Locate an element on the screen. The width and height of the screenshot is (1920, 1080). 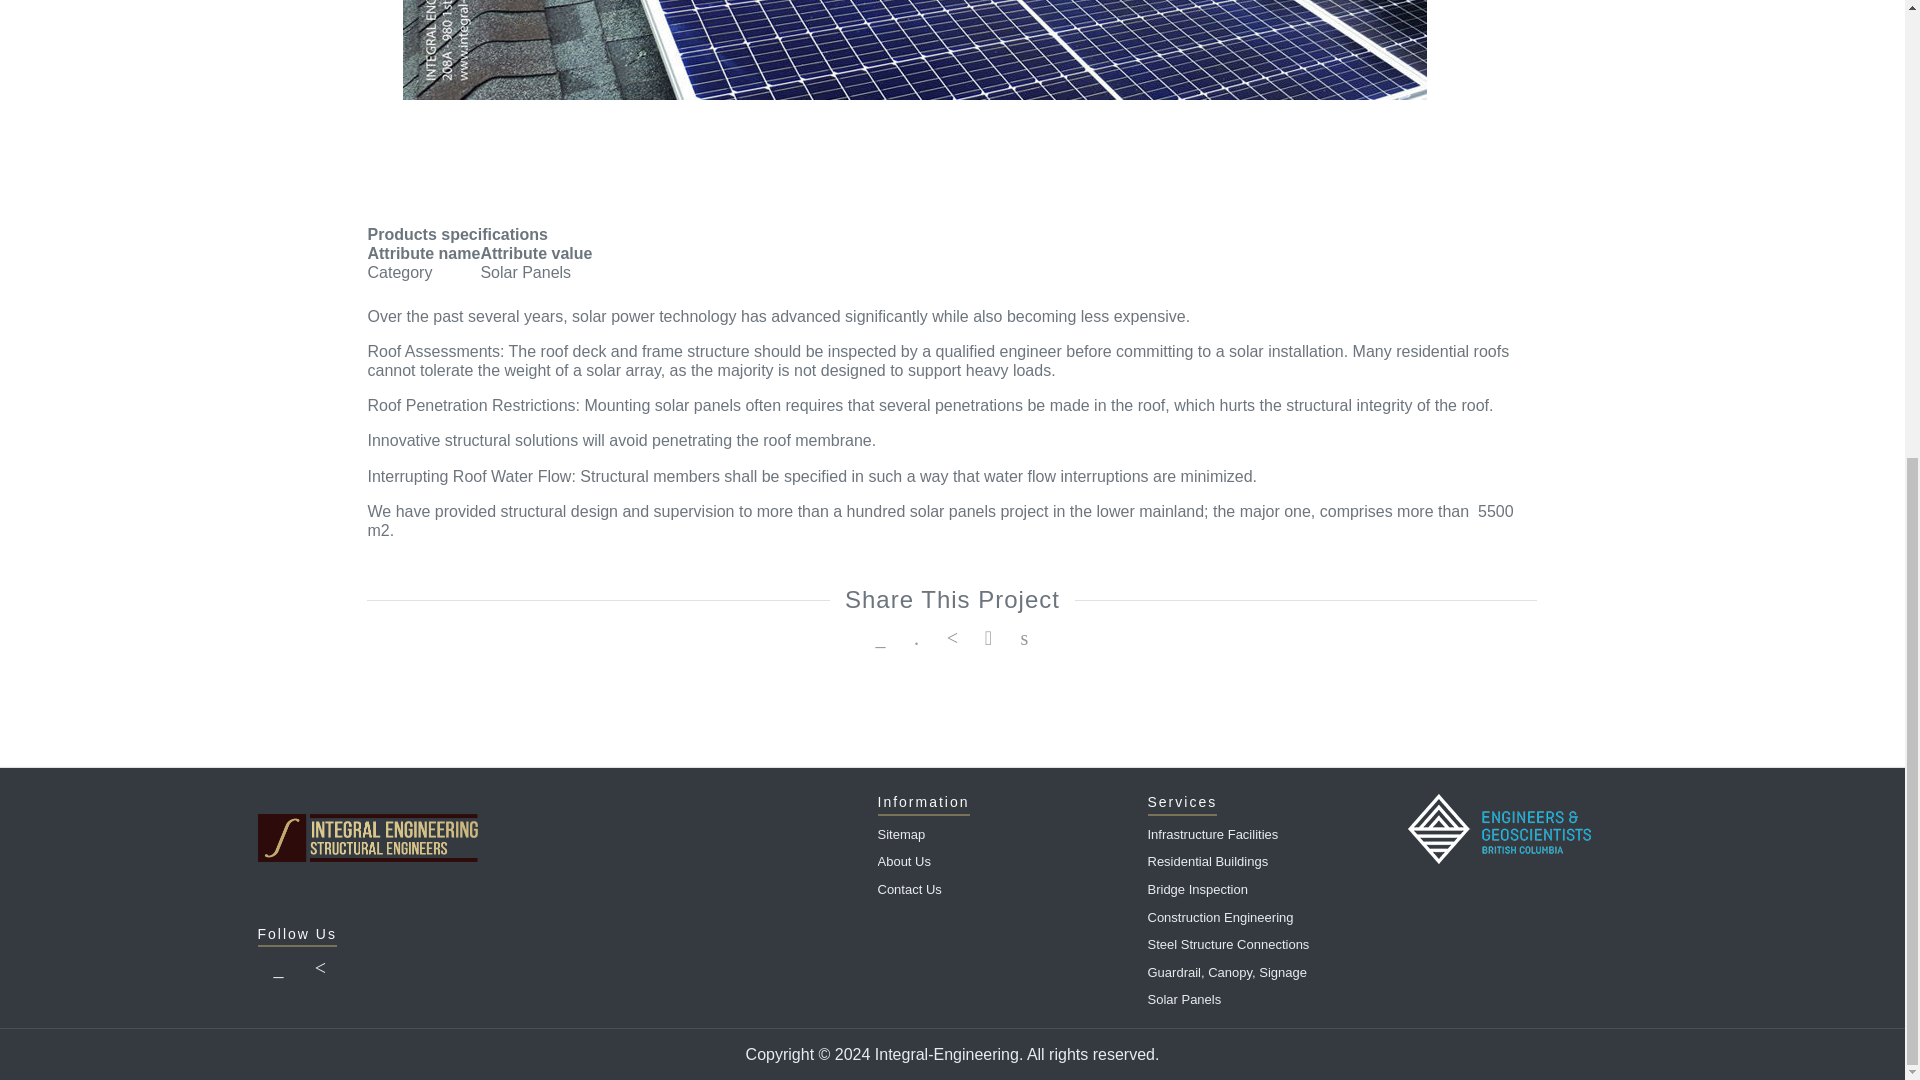
Construction Engineering is located at coordinates (1268, 918).